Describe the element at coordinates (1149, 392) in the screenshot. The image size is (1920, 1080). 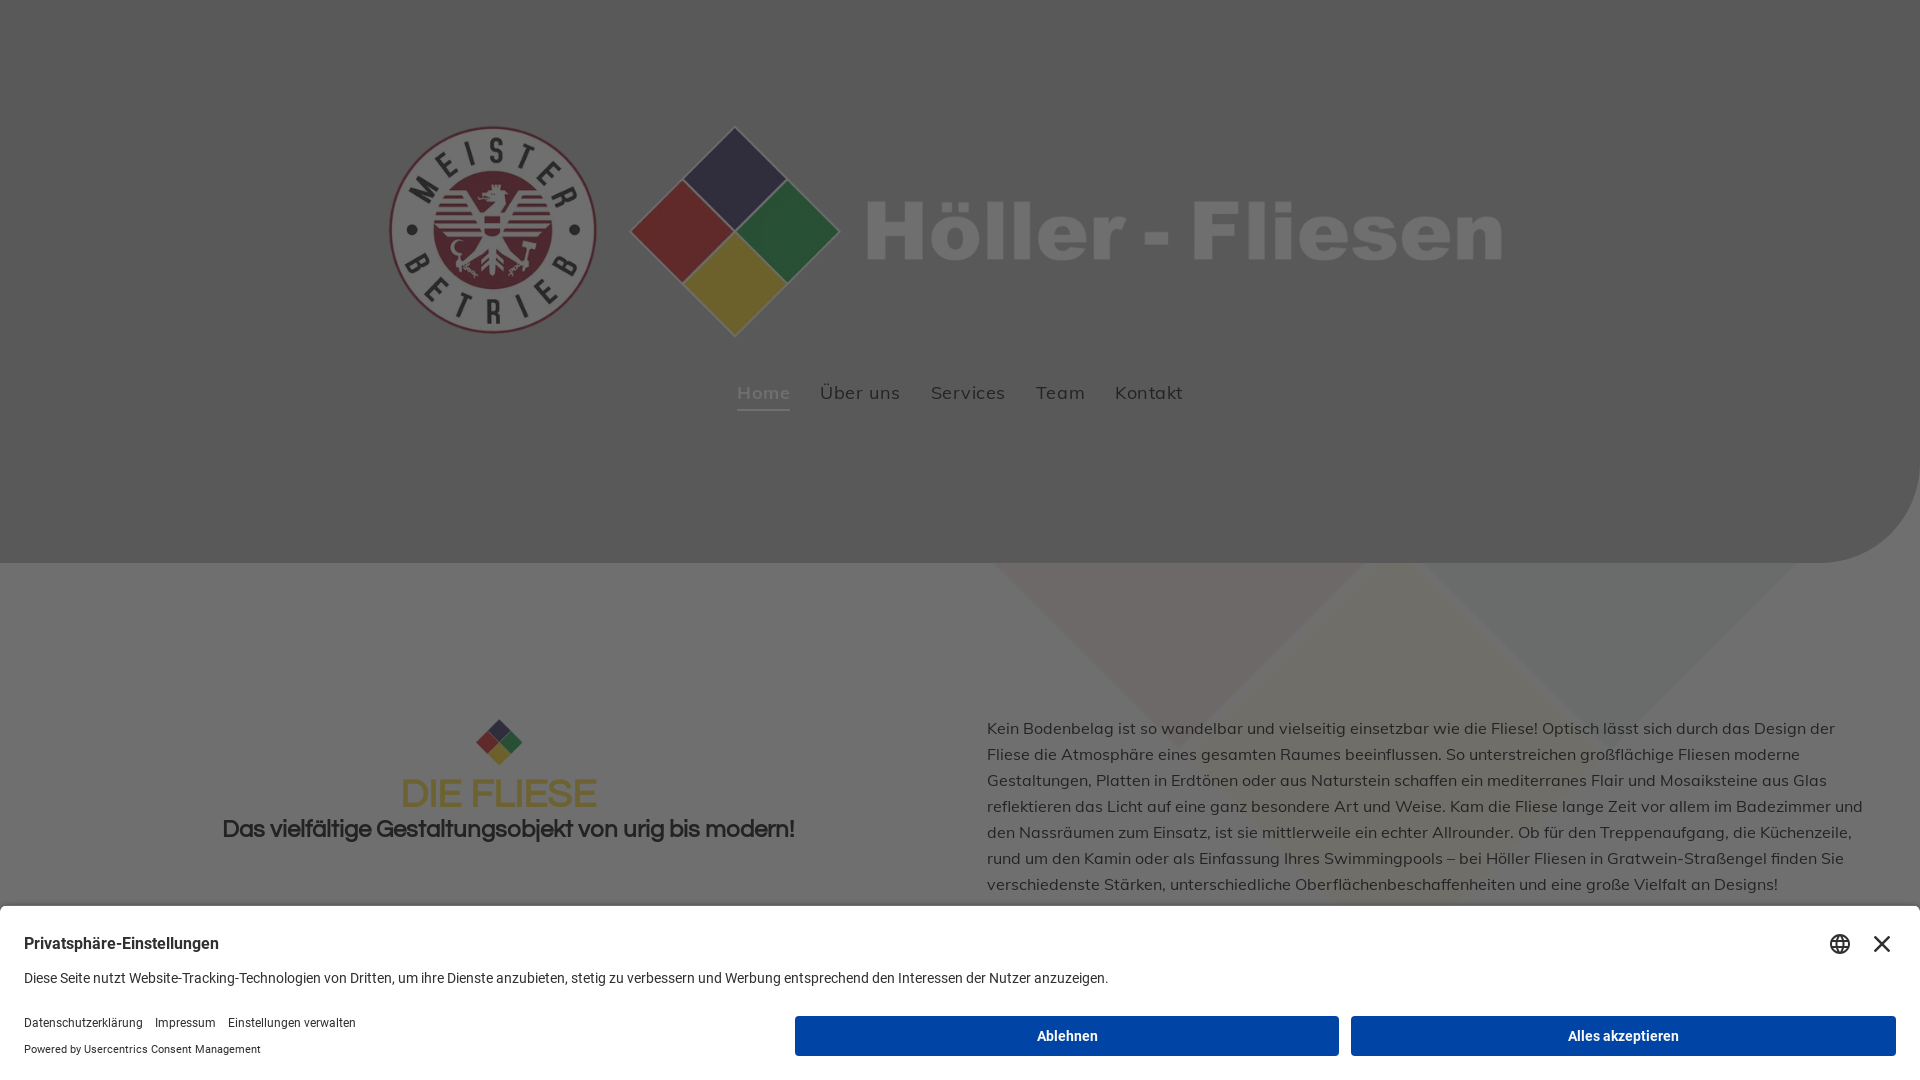
I see `Kontakt` at that location.